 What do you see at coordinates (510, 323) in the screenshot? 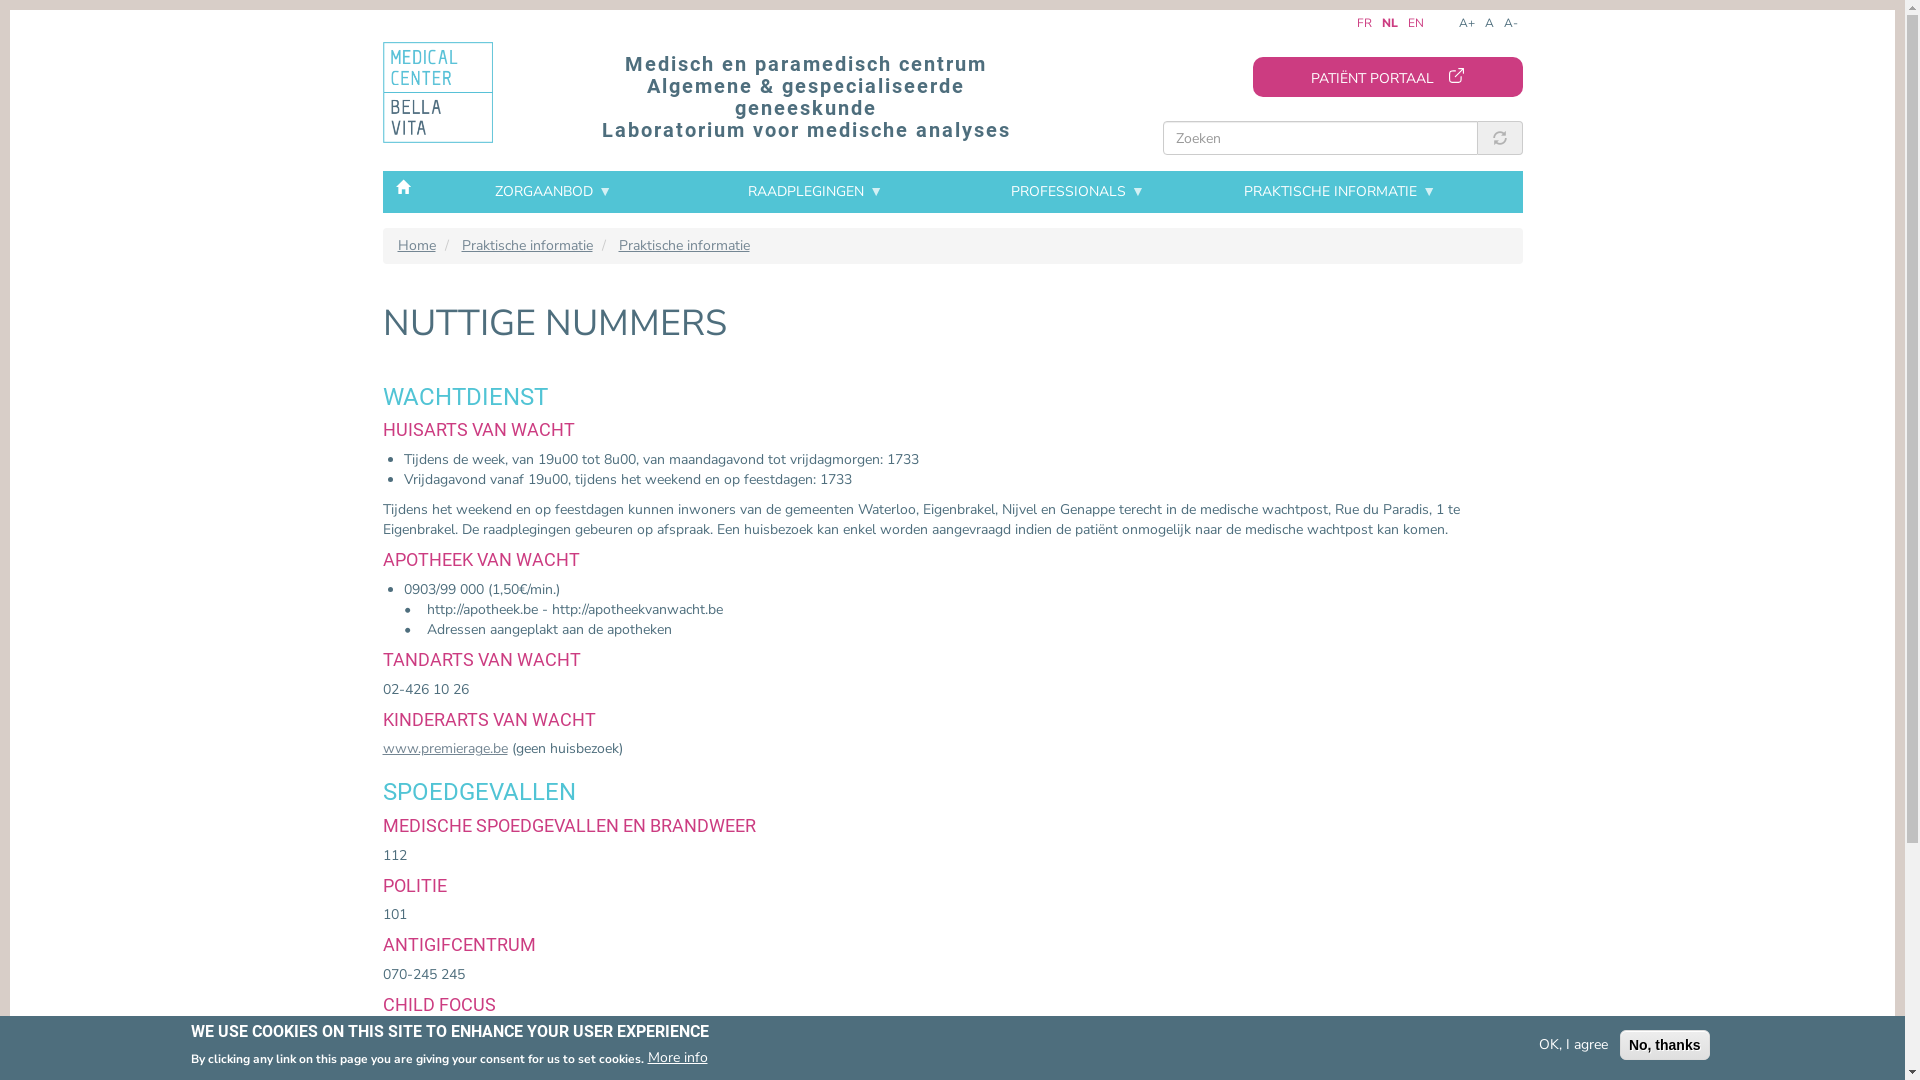
I see `ONZE ARTSEN EN ZORGVERLENERS` at bounding box center [510, 323].